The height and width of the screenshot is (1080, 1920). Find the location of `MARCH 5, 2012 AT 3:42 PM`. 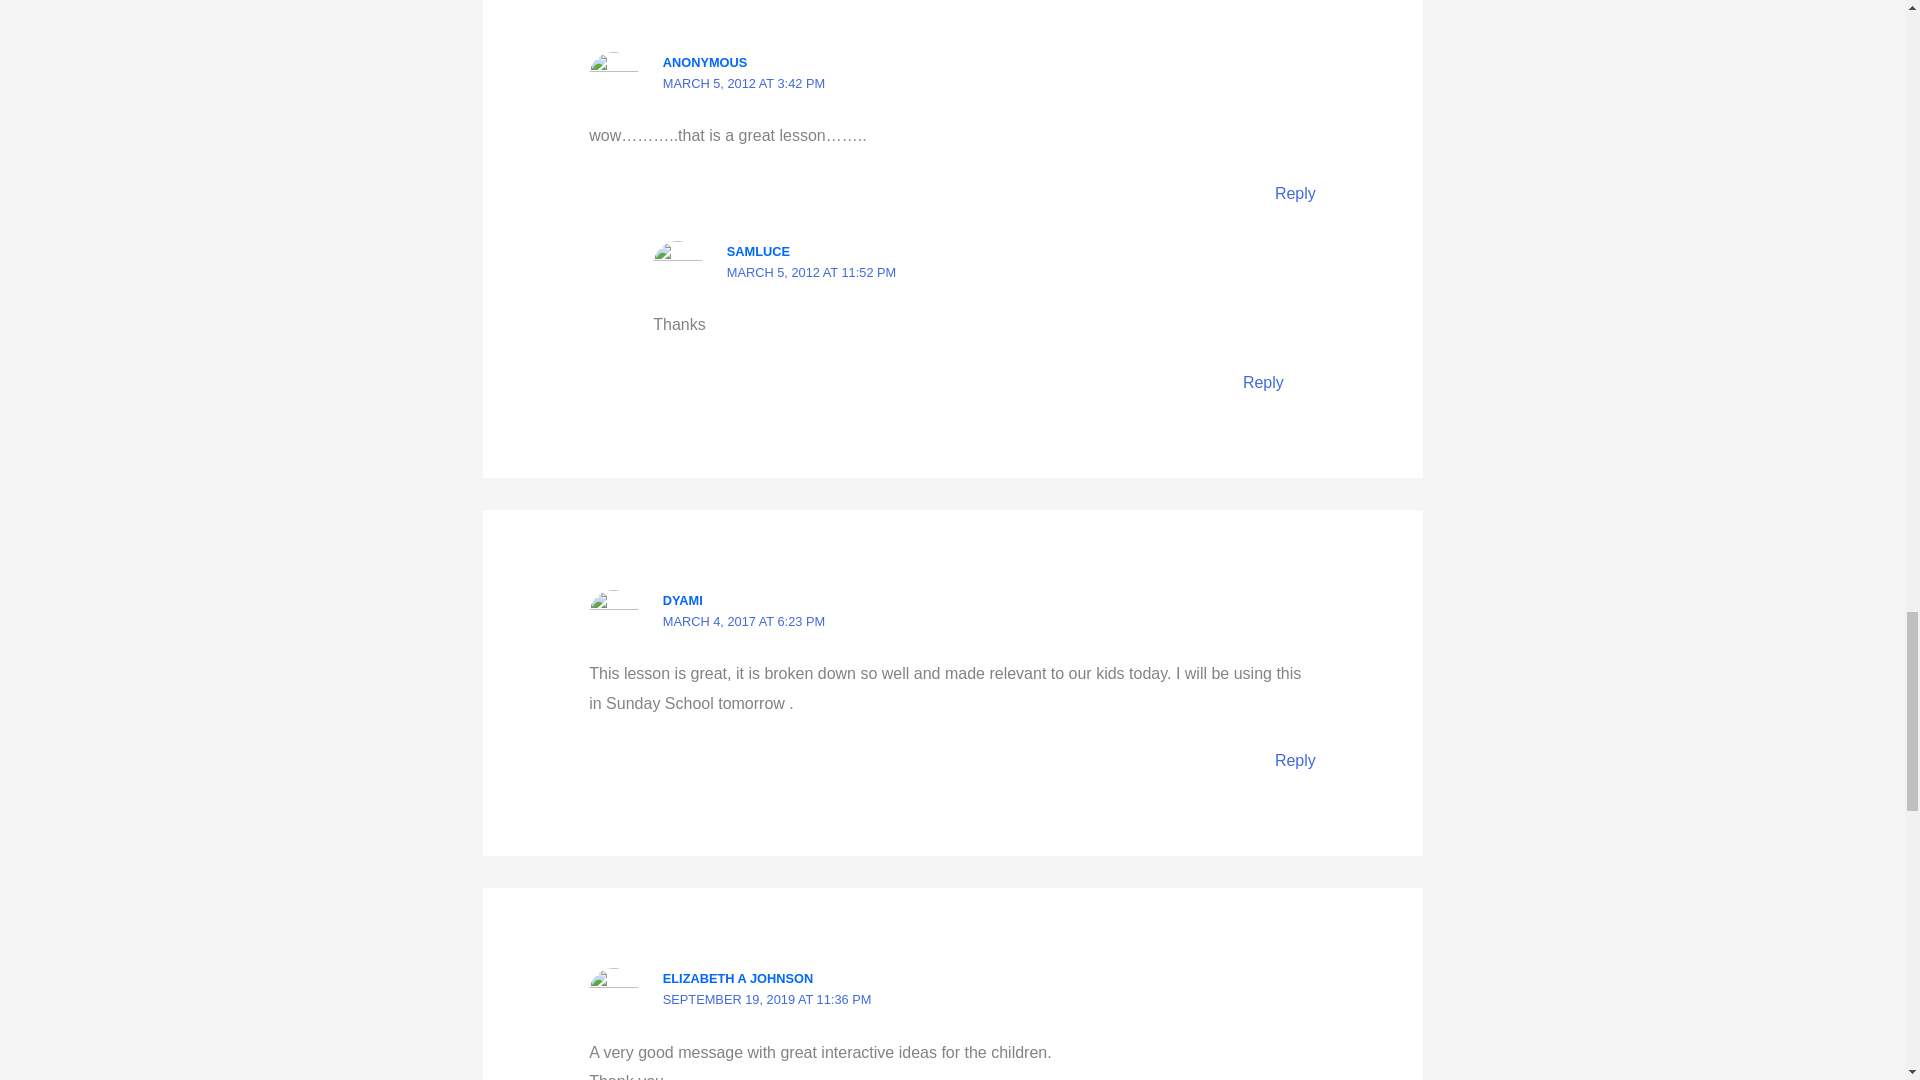

MARCH 5, 2012 AT 3:42 PM is located at coordinates (744, 82).